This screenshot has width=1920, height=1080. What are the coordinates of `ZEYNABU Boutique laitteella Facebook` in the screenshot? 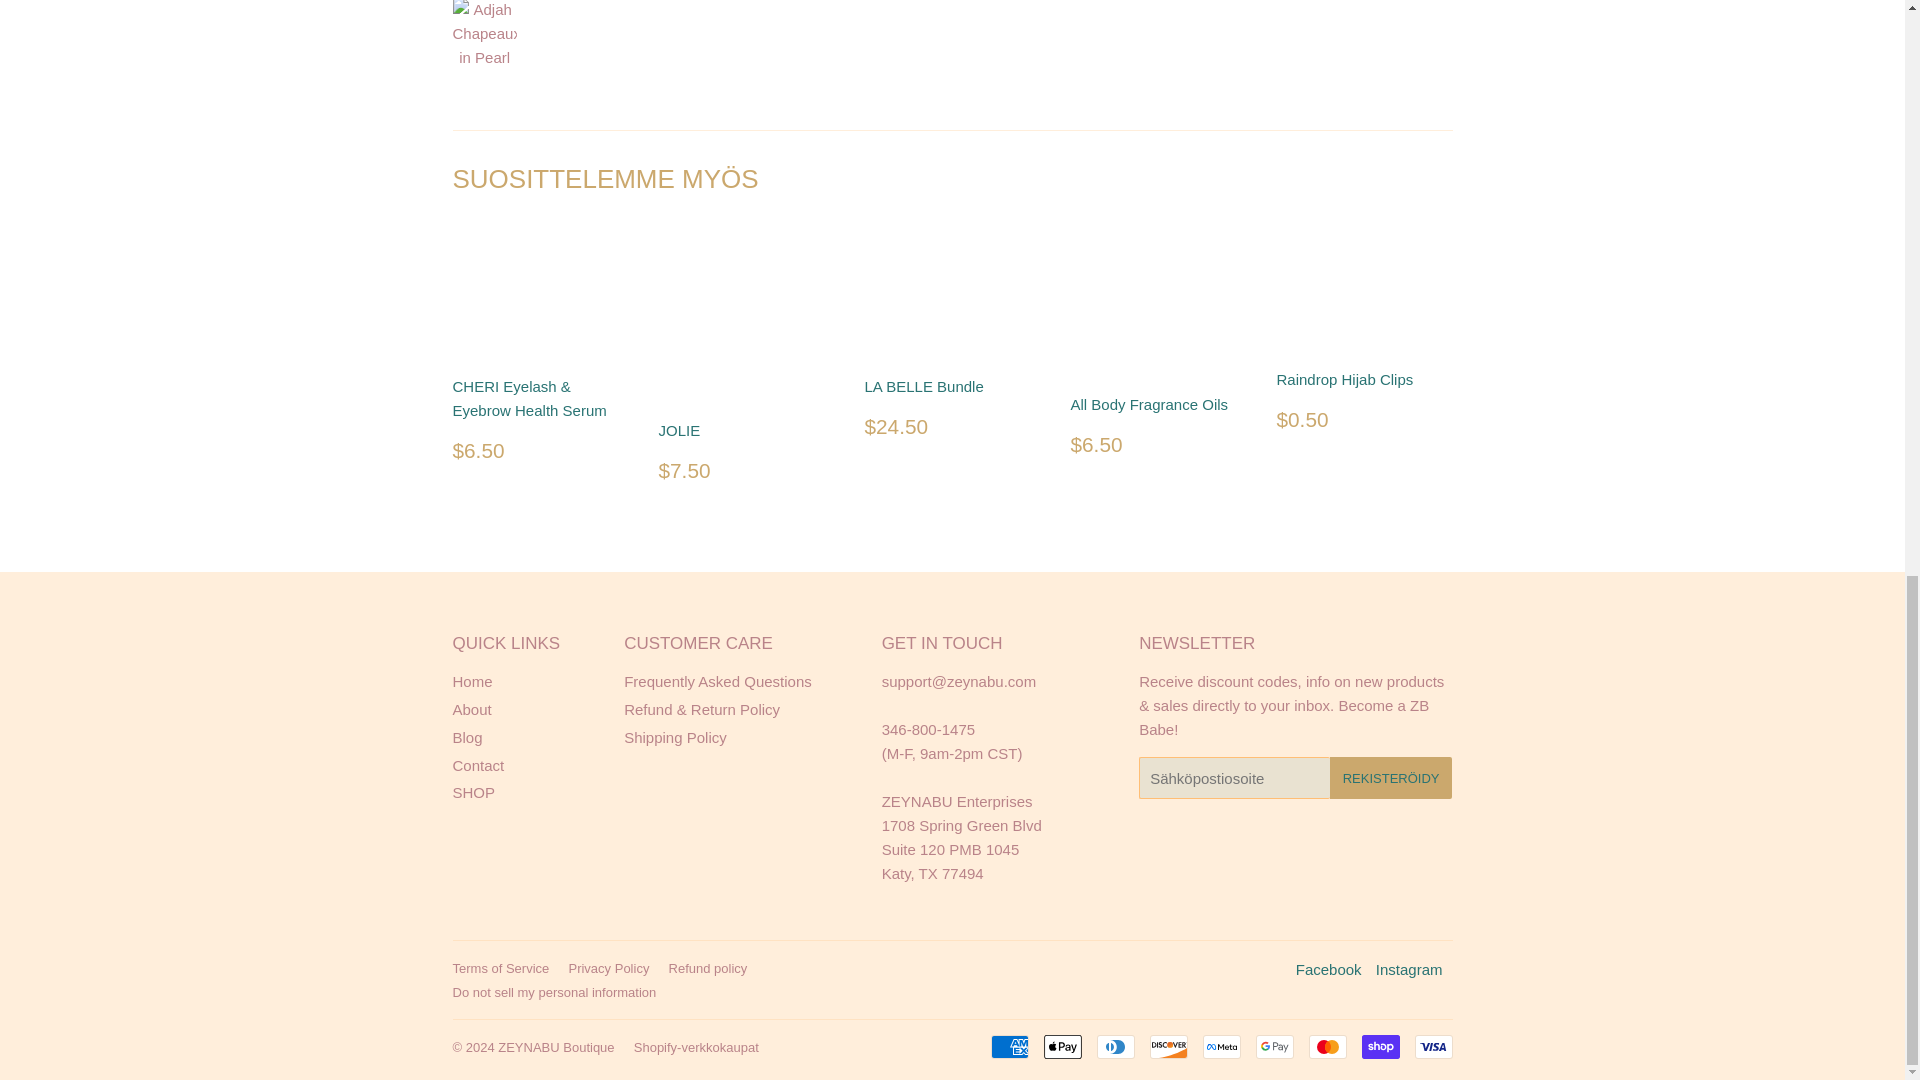 It's located at (1328, 968).